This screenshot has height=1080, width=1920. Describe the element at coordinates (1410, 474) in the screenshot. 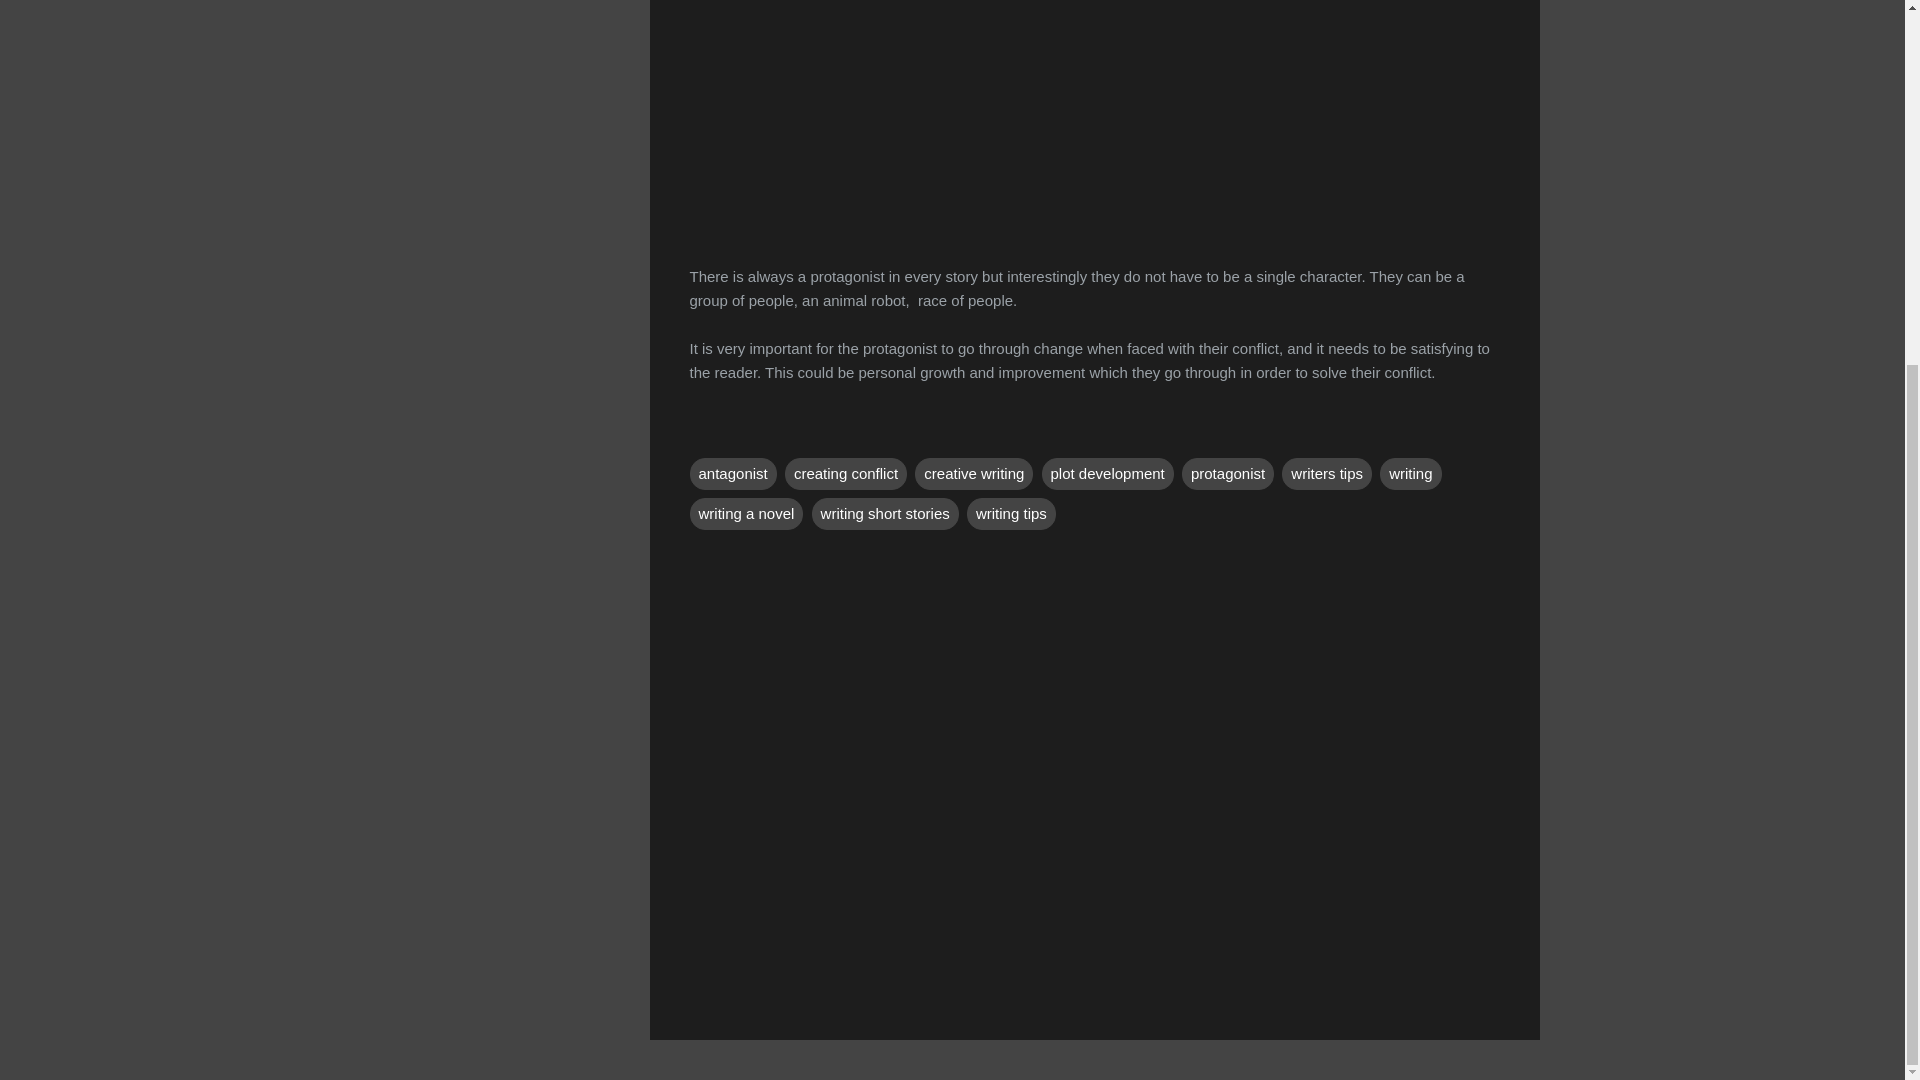

I see `writing` at that location.